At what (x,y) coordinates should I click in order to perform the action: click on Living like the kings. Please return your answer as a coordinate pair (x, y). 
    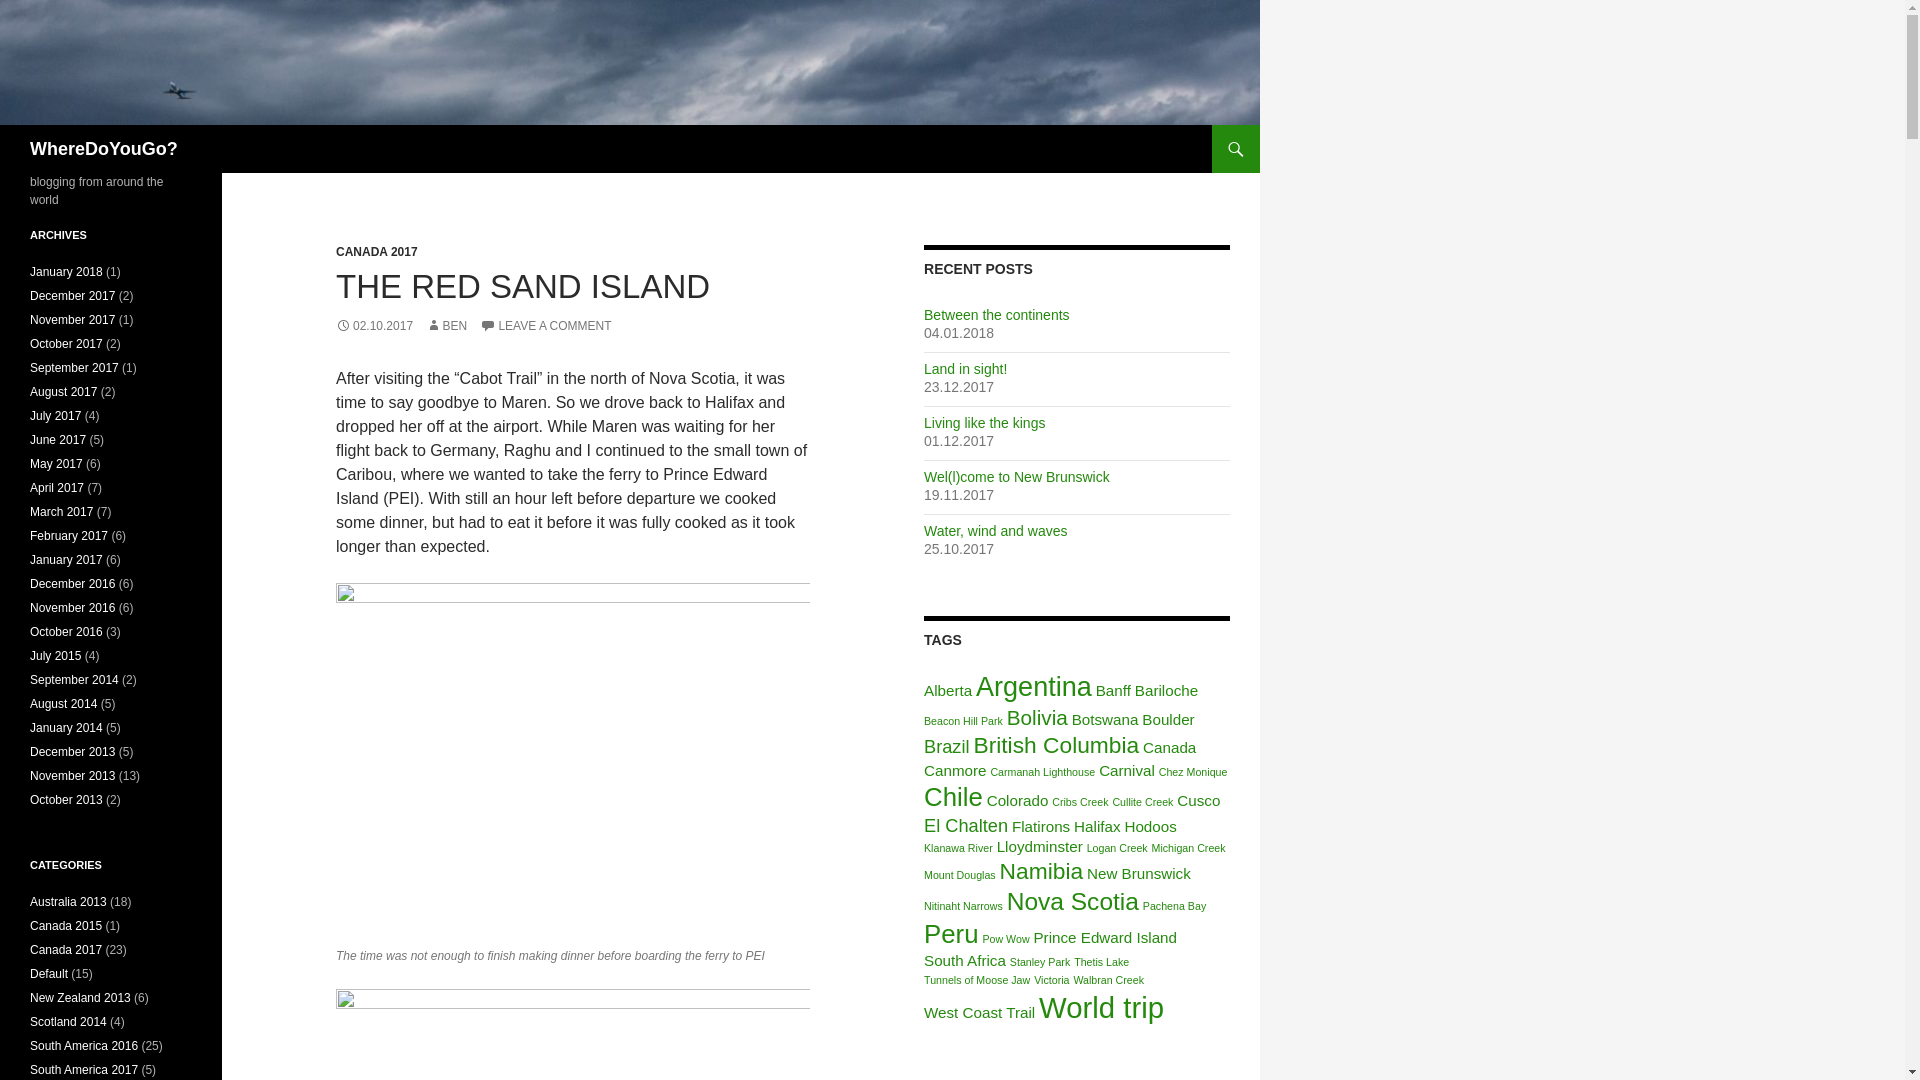
    Looking at the image, I should click on (984, 422).